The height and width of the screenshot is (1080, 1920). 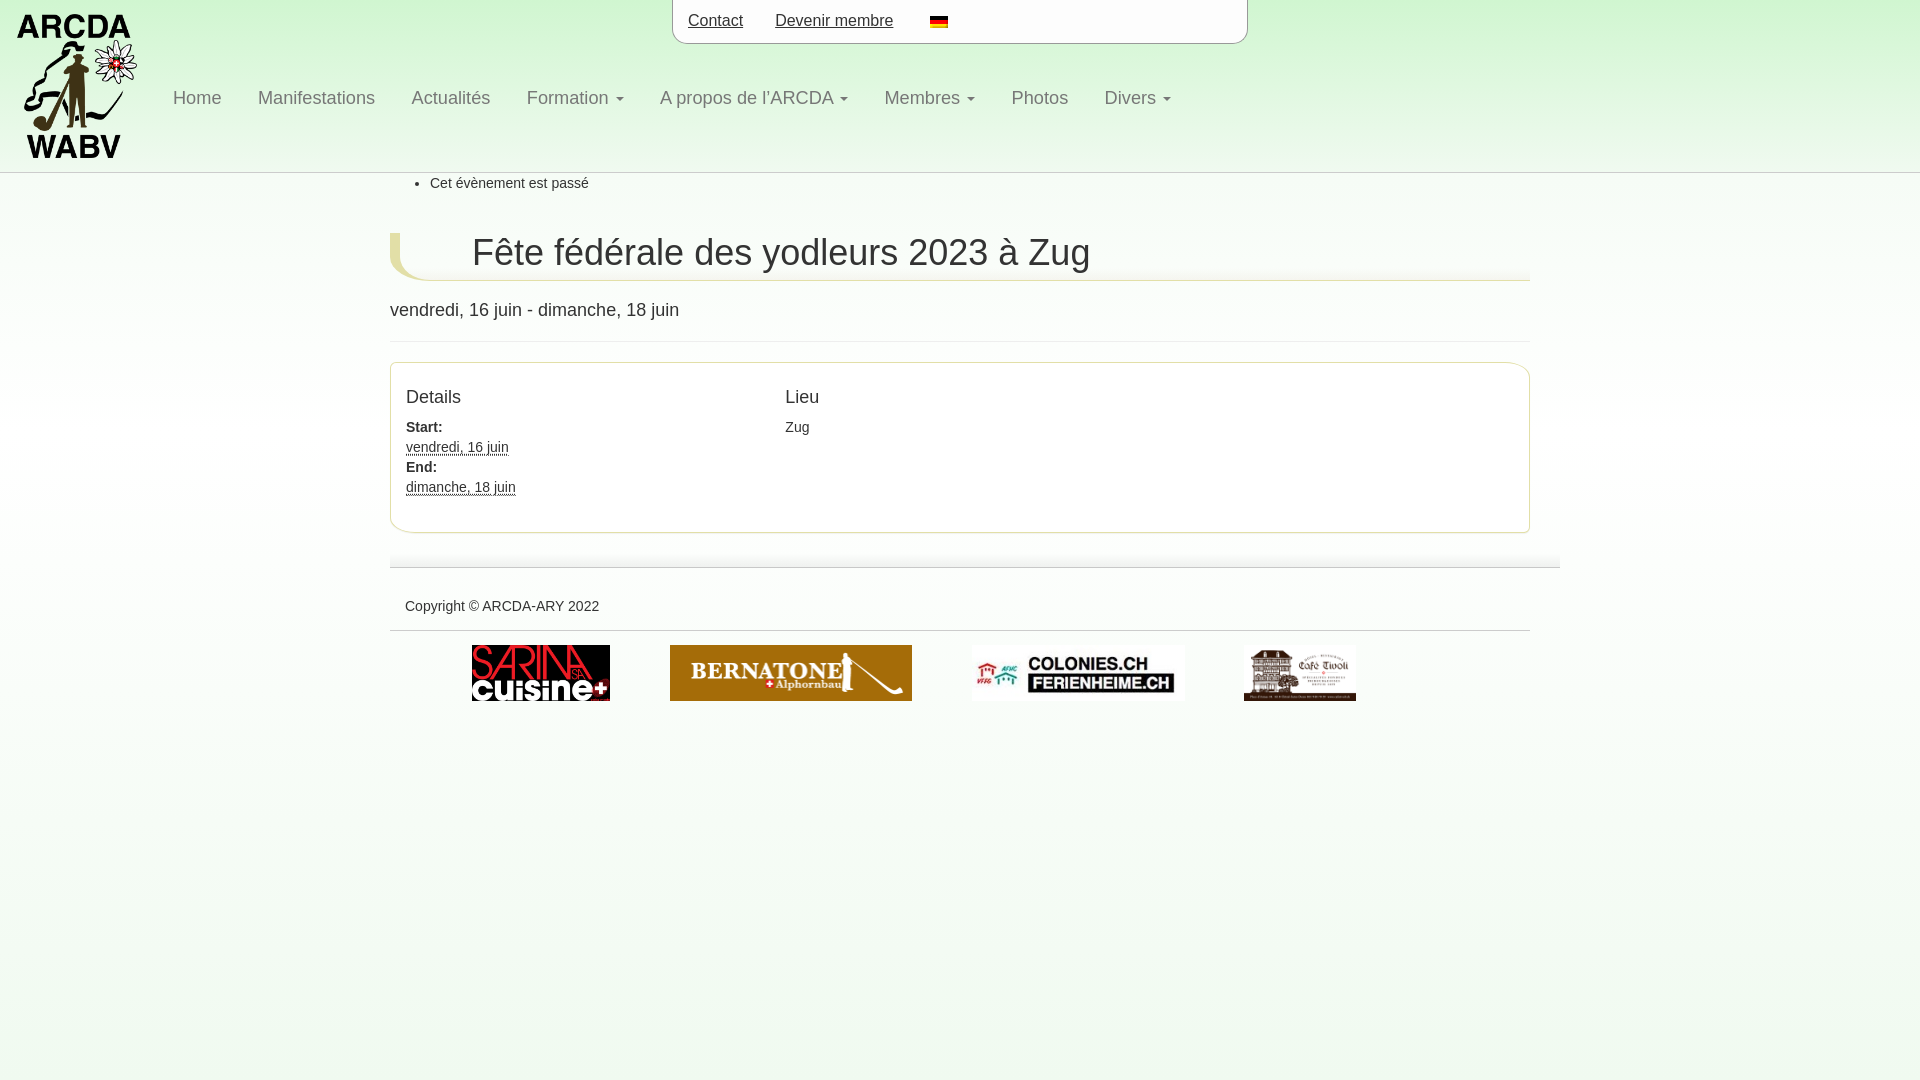 What do you see at coordinates (1040, 98) in the screenshot?
I see `Photos` at bounding box center [1040, 98].